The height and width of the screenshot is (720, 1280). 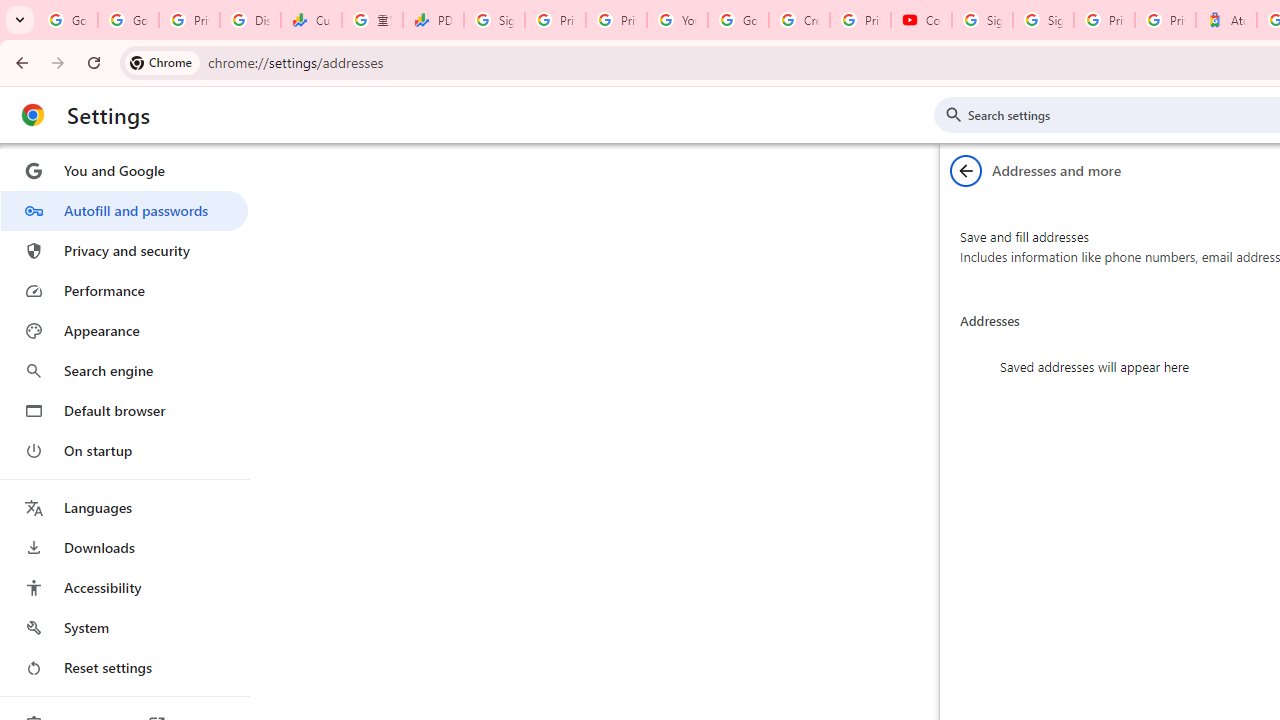 What do you see at coordinates (124, 210) in the screenshot?
I see `Autofill and passwords` at bounding box center [124, 210].